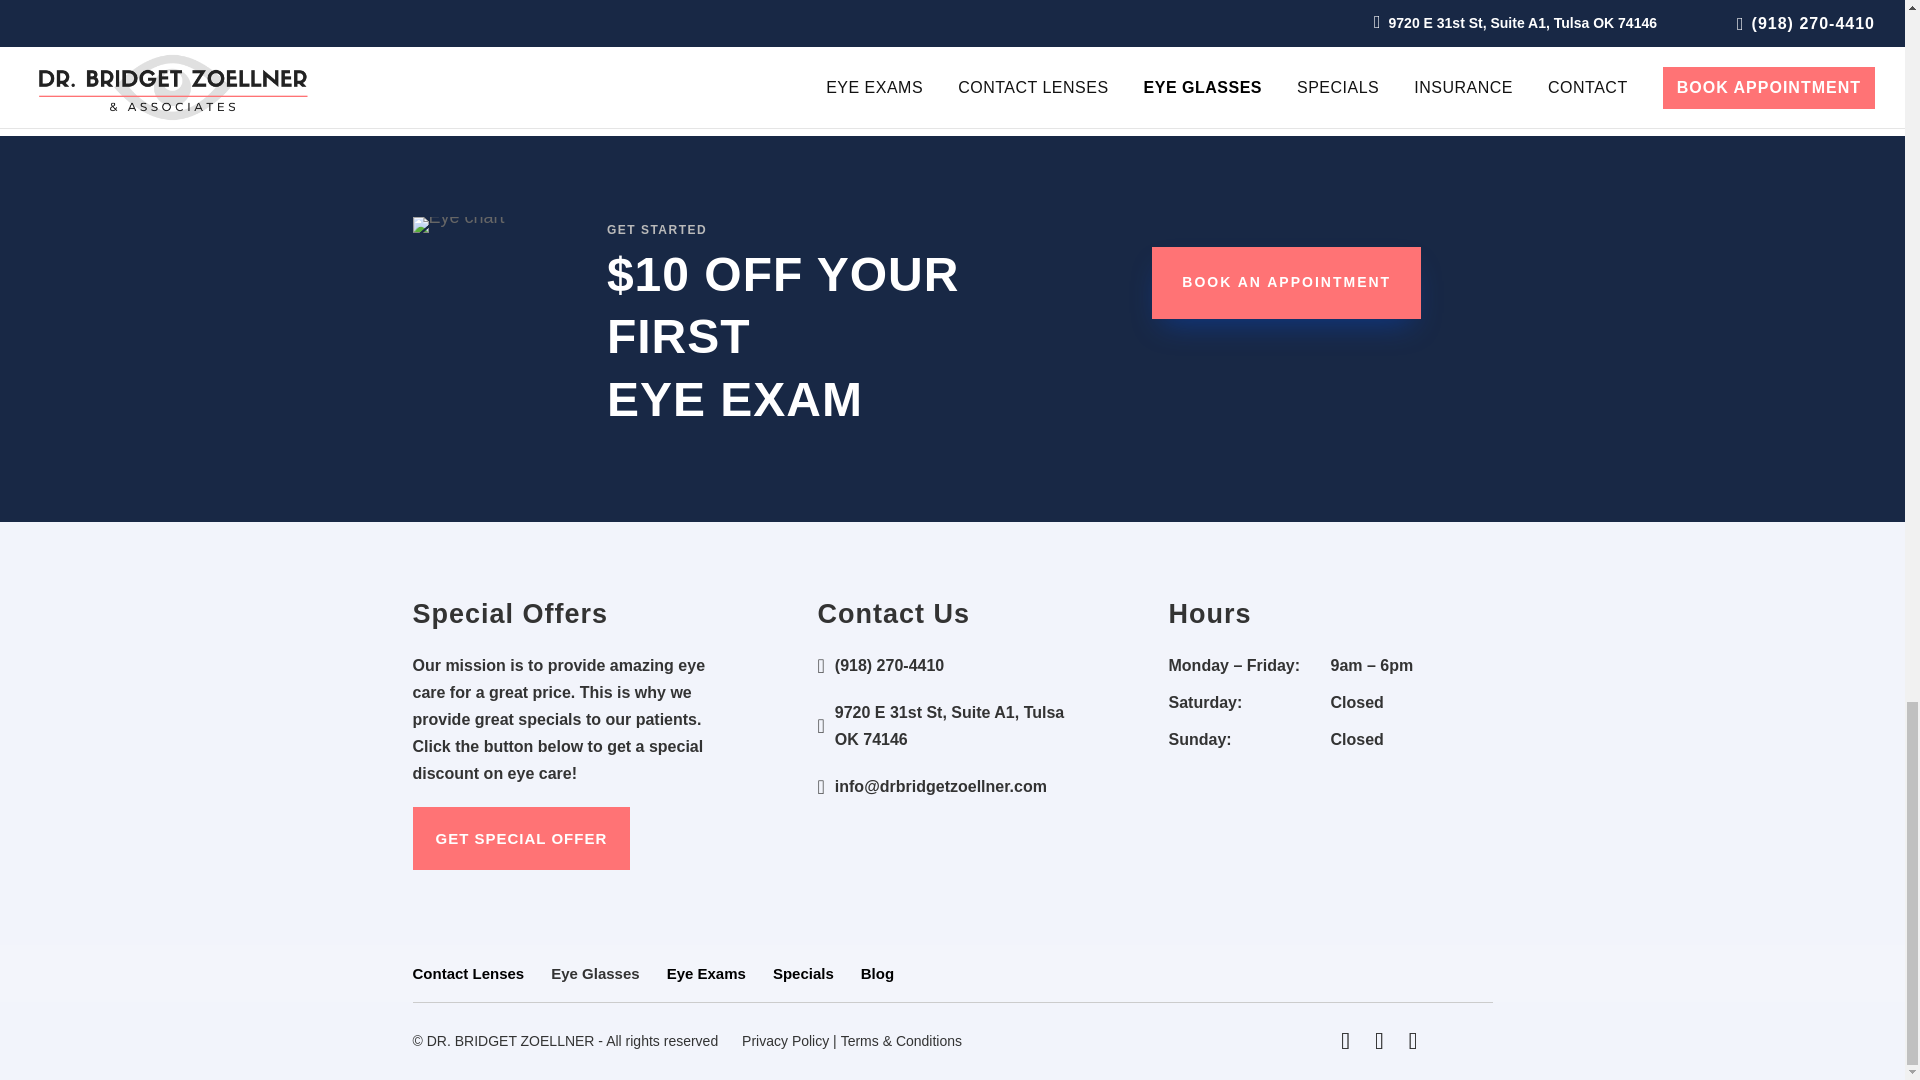  What do you see at coordinates (520, 838) in the screenshot?
I see `GET SPECIAL OFFER` at bounding box center [520, 838].